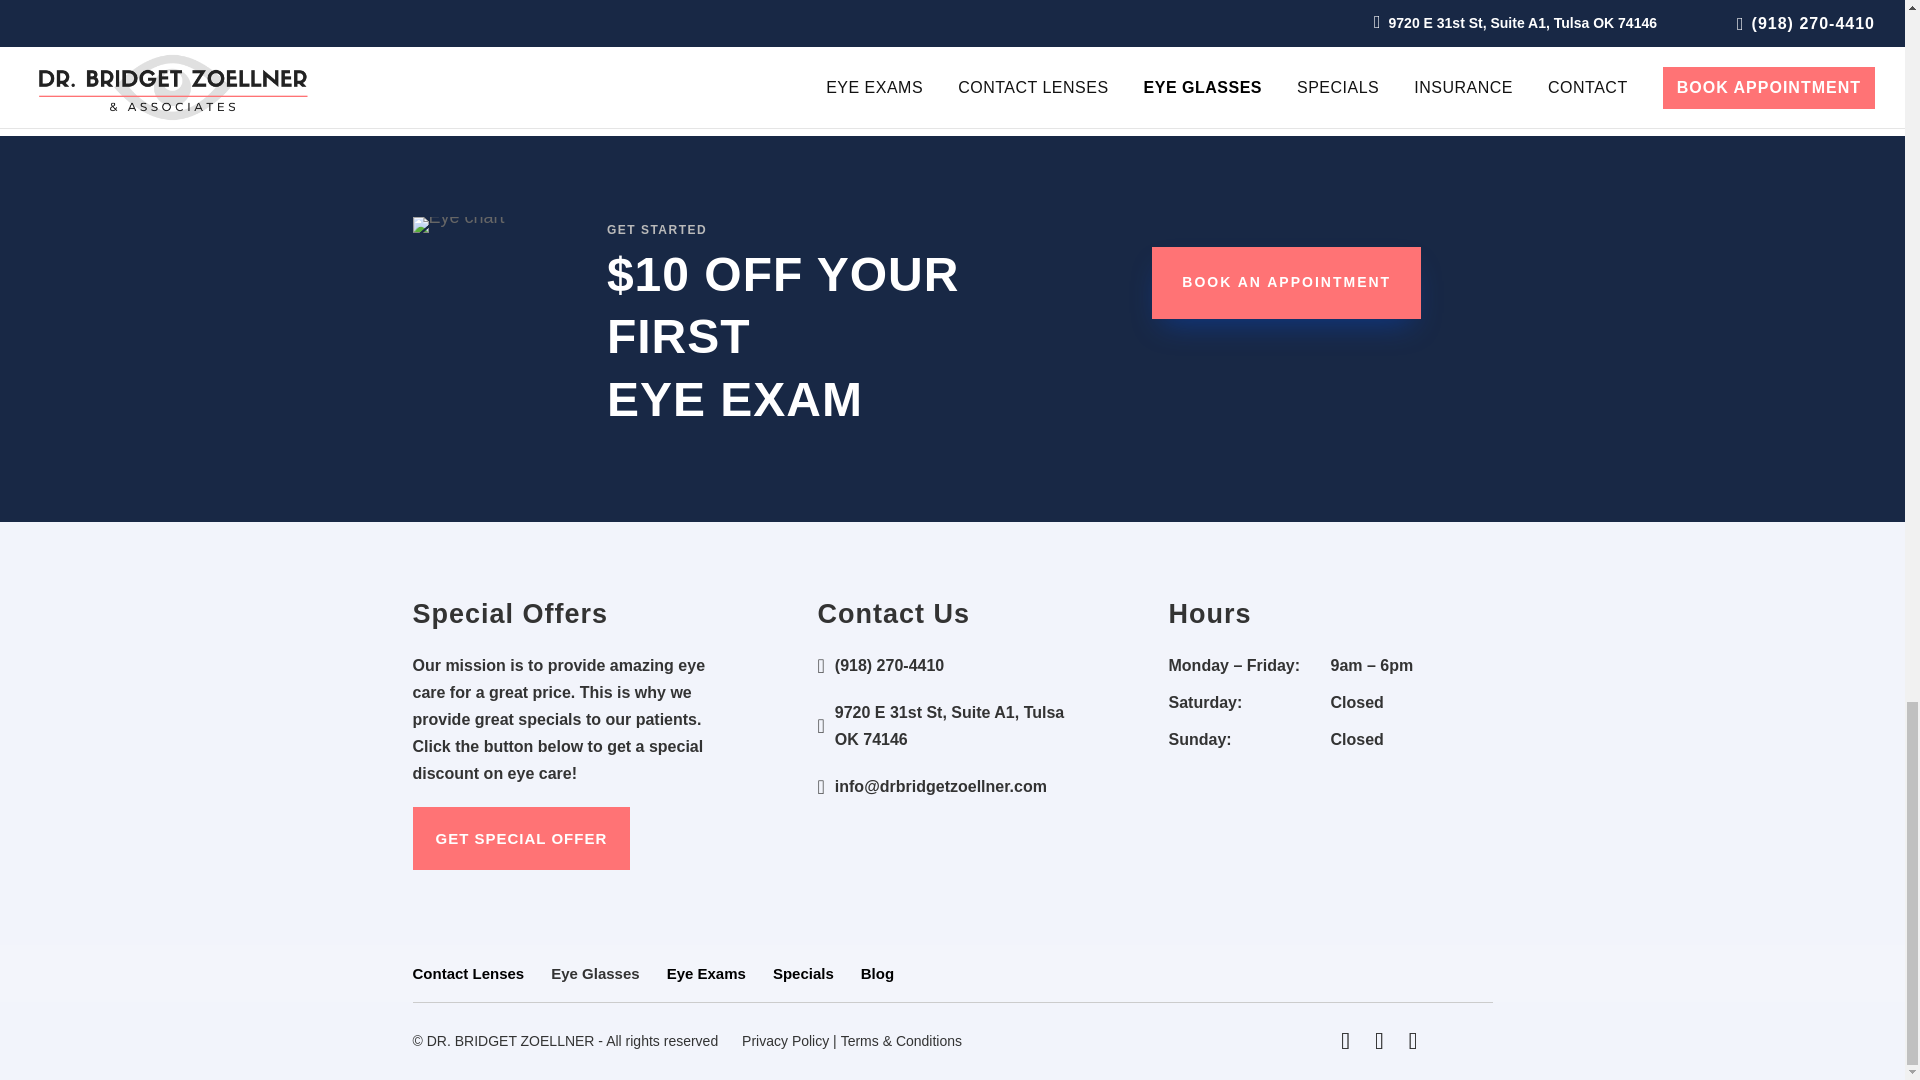  What do you see at coordinates (520, 838) in the screenshot?
I see `GET SPECIAL OFFER` at bounding box center [520, 838].